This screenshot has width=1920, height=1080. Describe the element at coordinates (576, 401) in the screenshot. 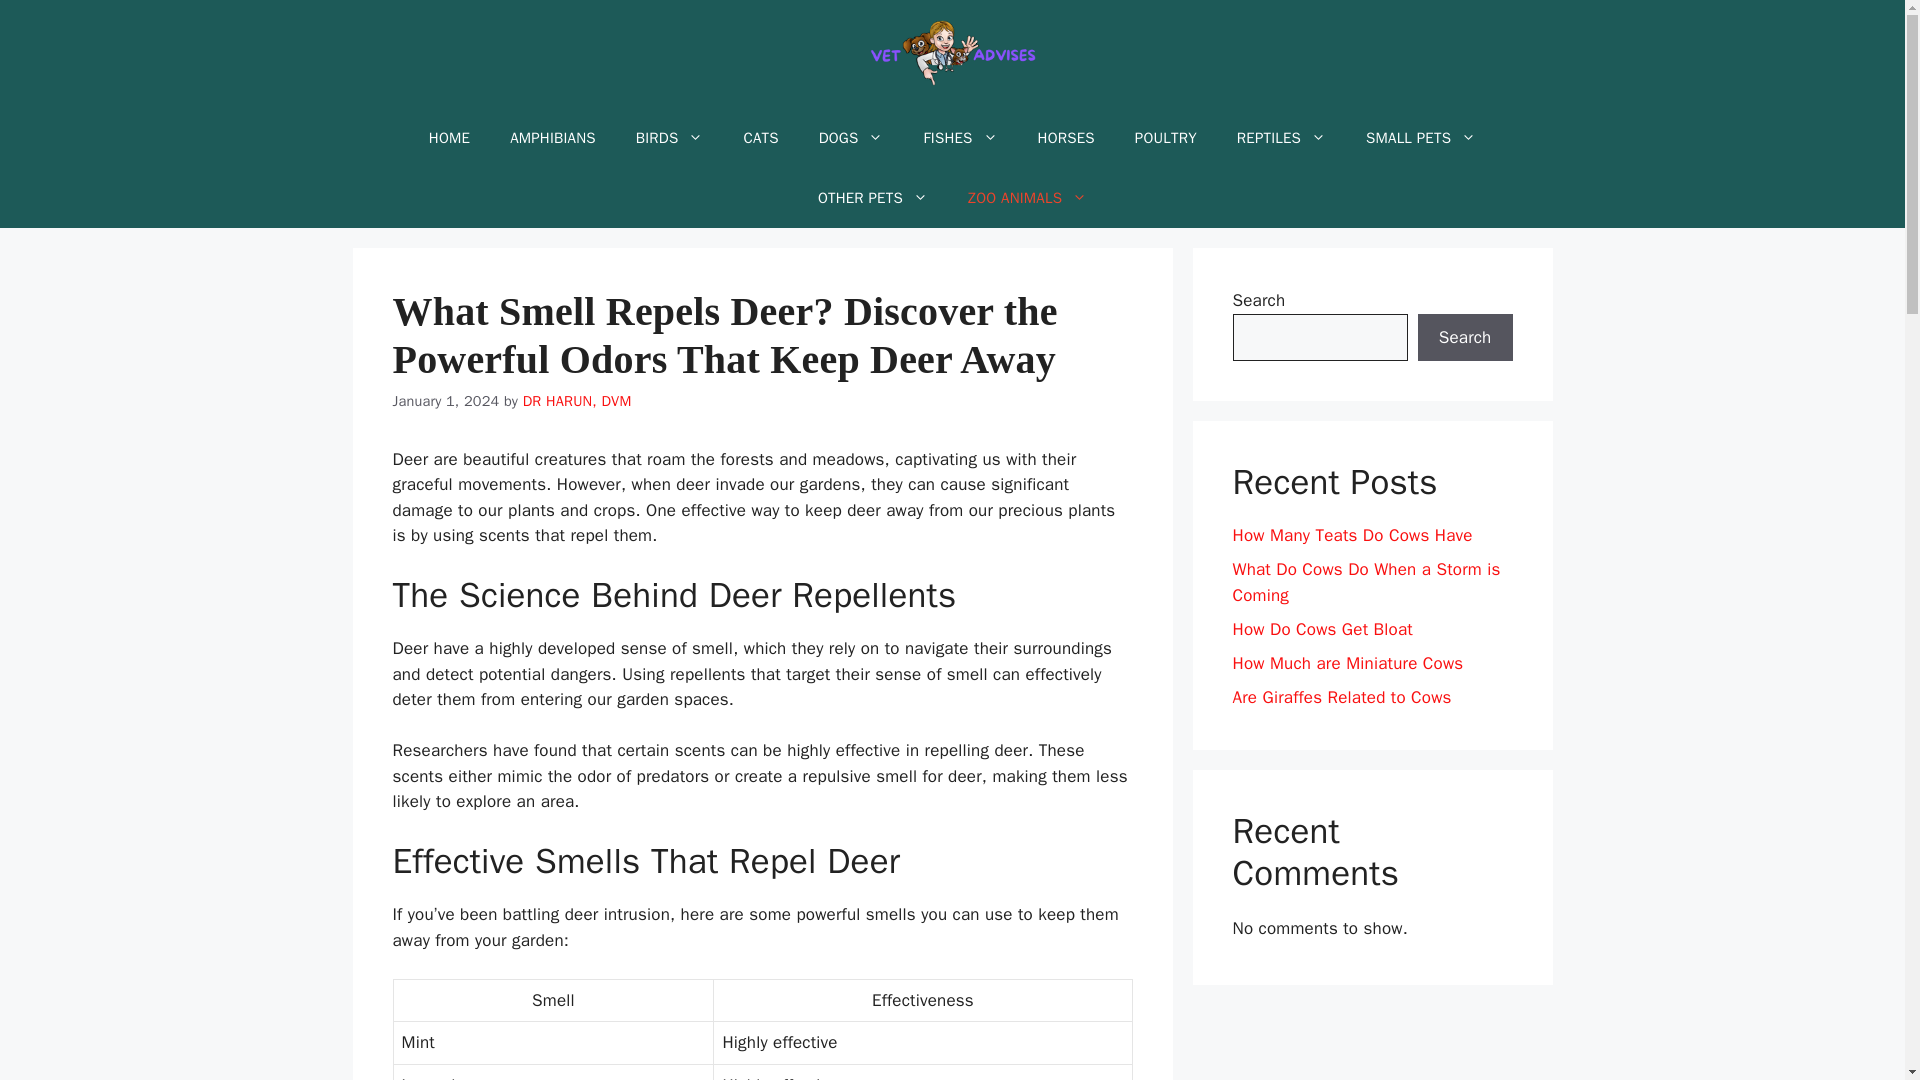

I see `DR HARUN, DVM` at that location.